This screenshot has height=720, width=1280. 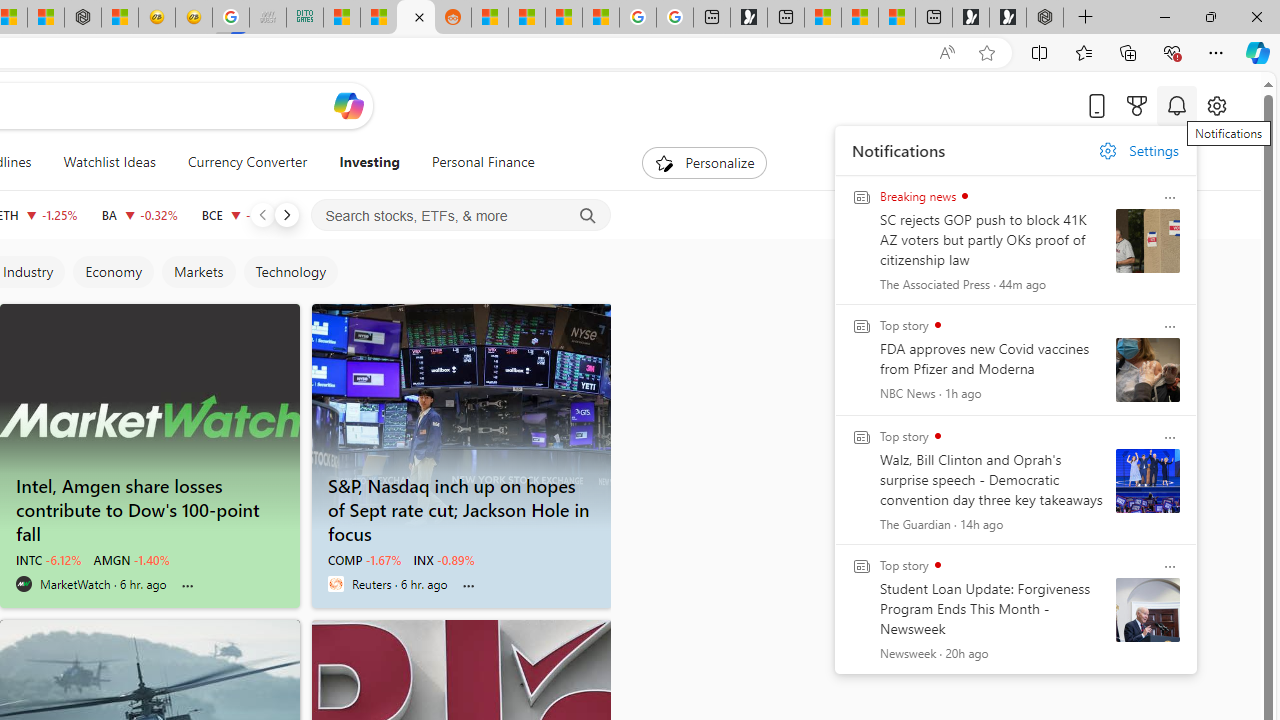 What do you see at coordinates (1216, 105) in the screenshot?
I see `Open settings` at bounding box center [1216, 105].